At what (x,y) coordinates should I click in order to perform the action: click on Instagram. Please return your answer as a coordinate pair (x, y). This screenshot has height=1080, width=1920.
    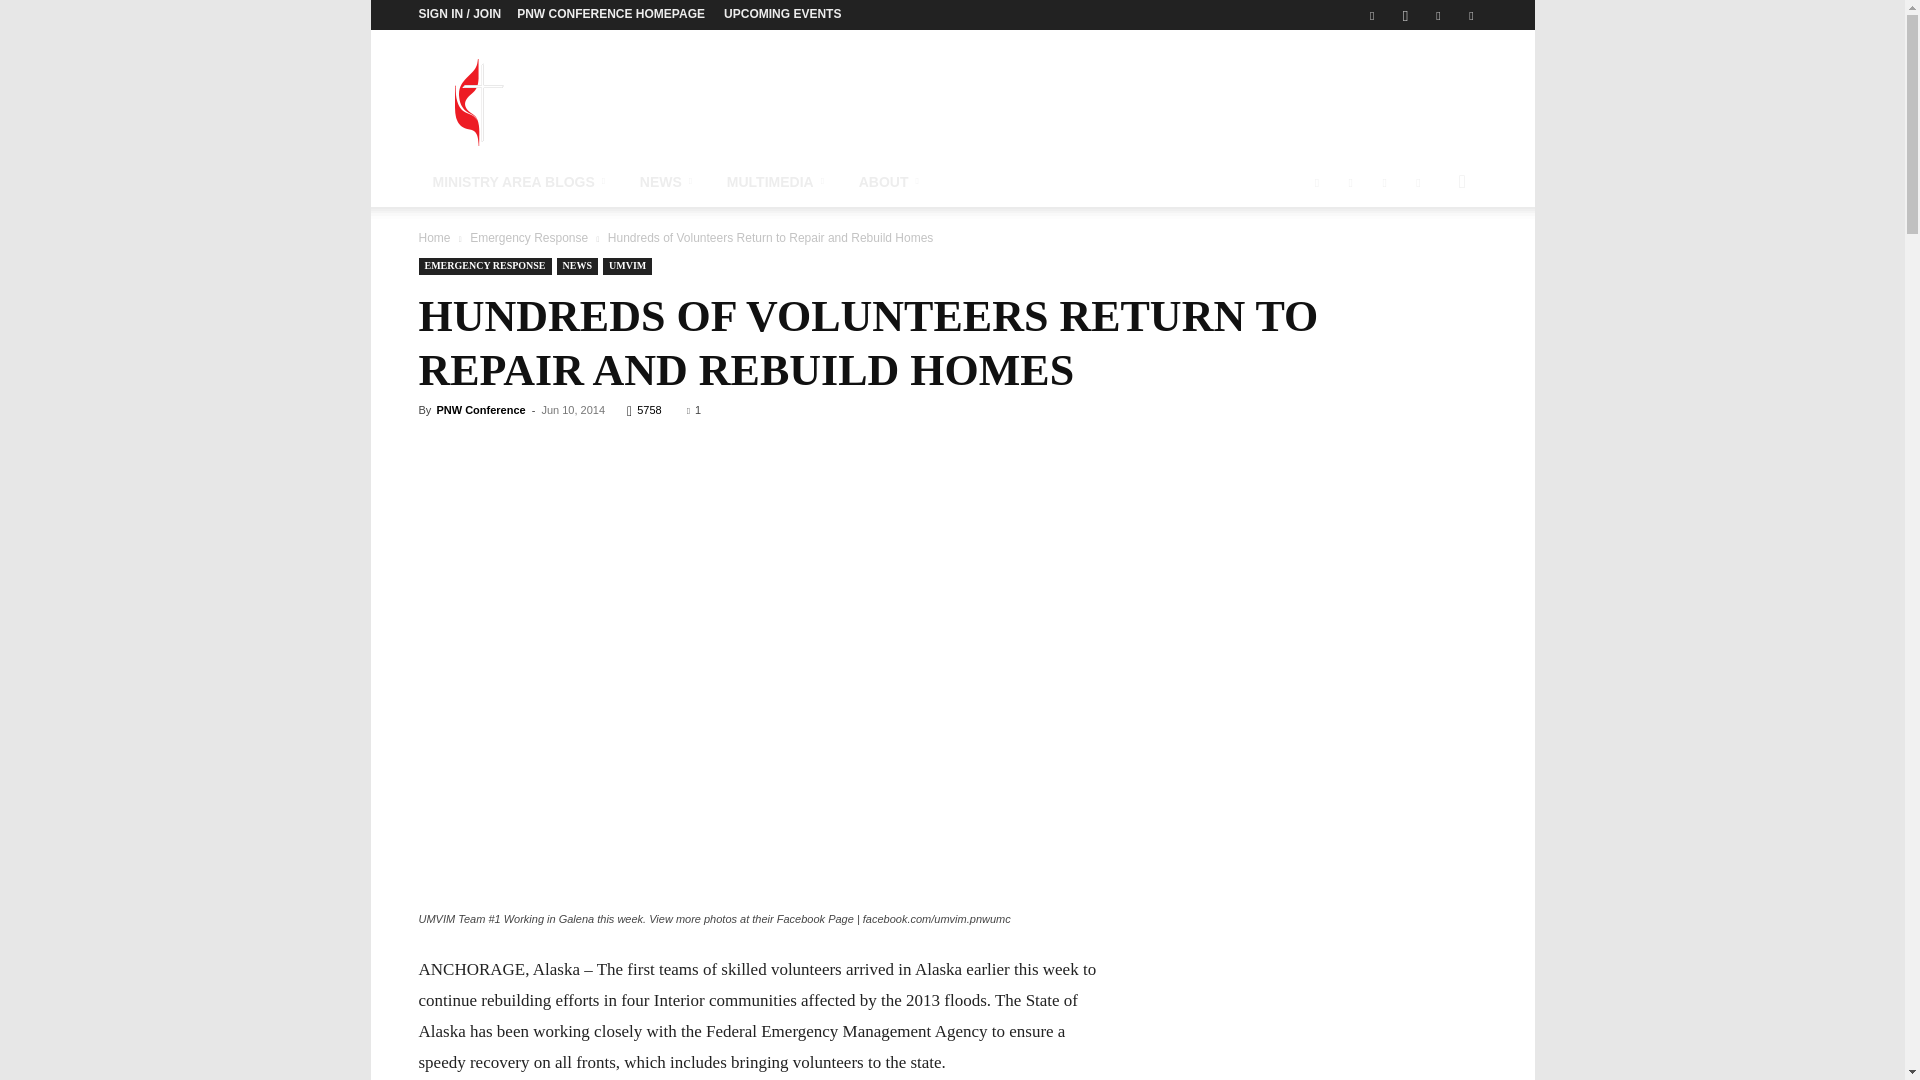
    Looking at the image, I should click on (1405, 15).